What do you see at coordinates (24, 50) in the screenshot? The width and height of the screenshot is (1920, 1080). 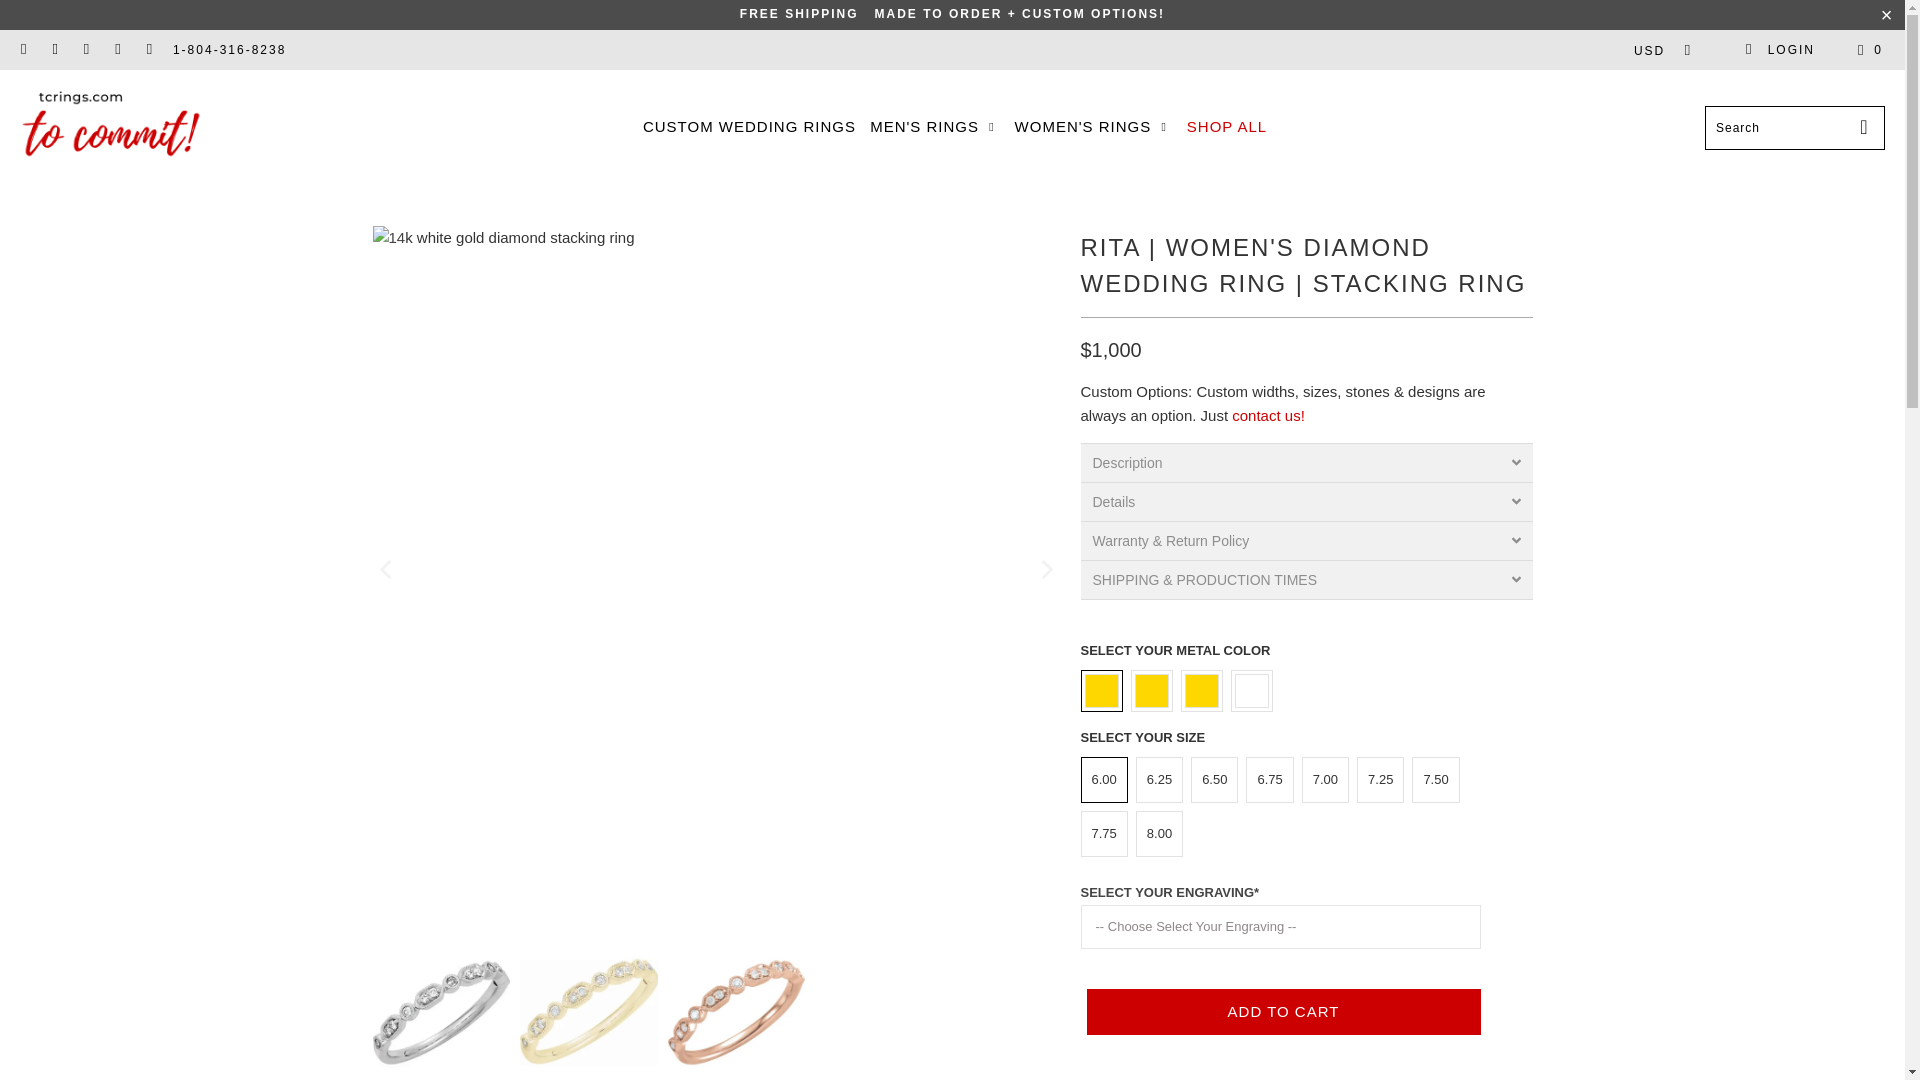 I see `TCR on Twitter` at bounding box center [24, 50].